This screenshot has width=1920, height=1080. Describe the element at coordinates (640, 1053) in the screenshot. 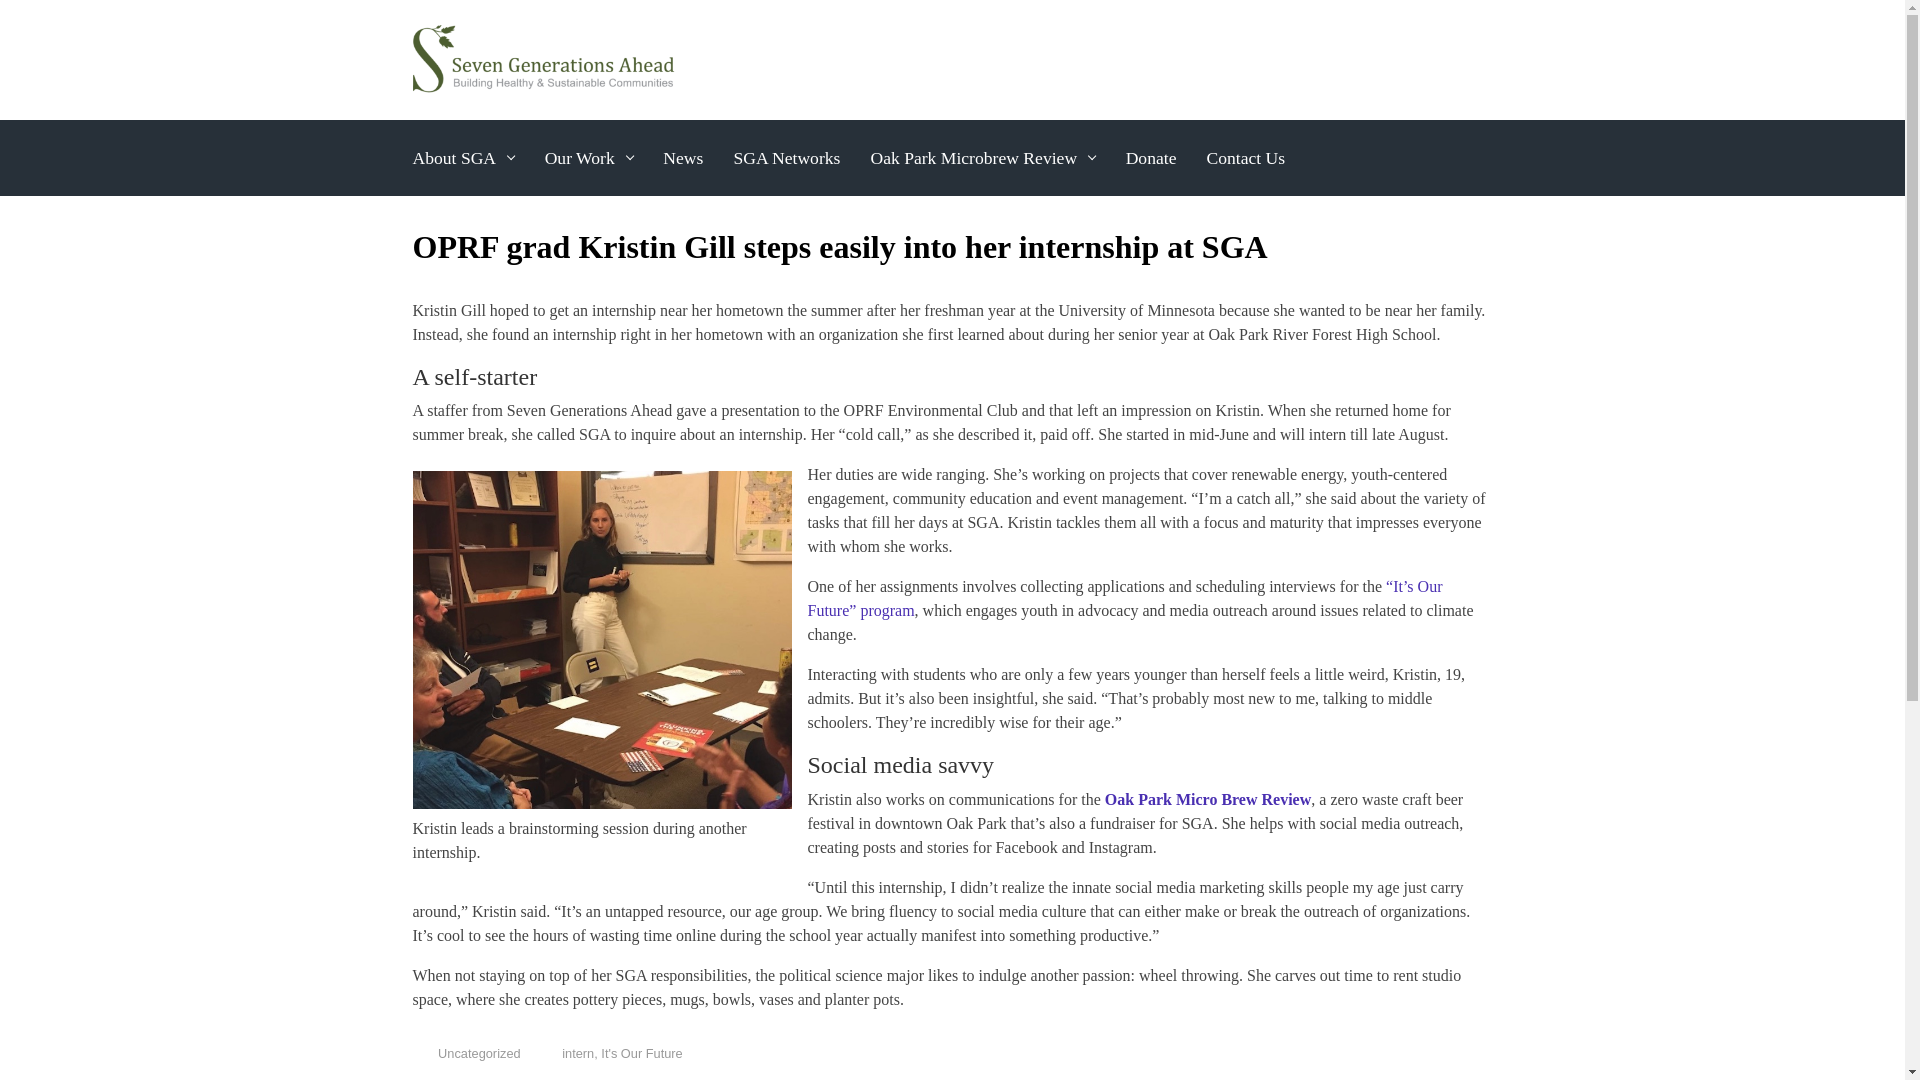

I see `It's Our Future` at that location.